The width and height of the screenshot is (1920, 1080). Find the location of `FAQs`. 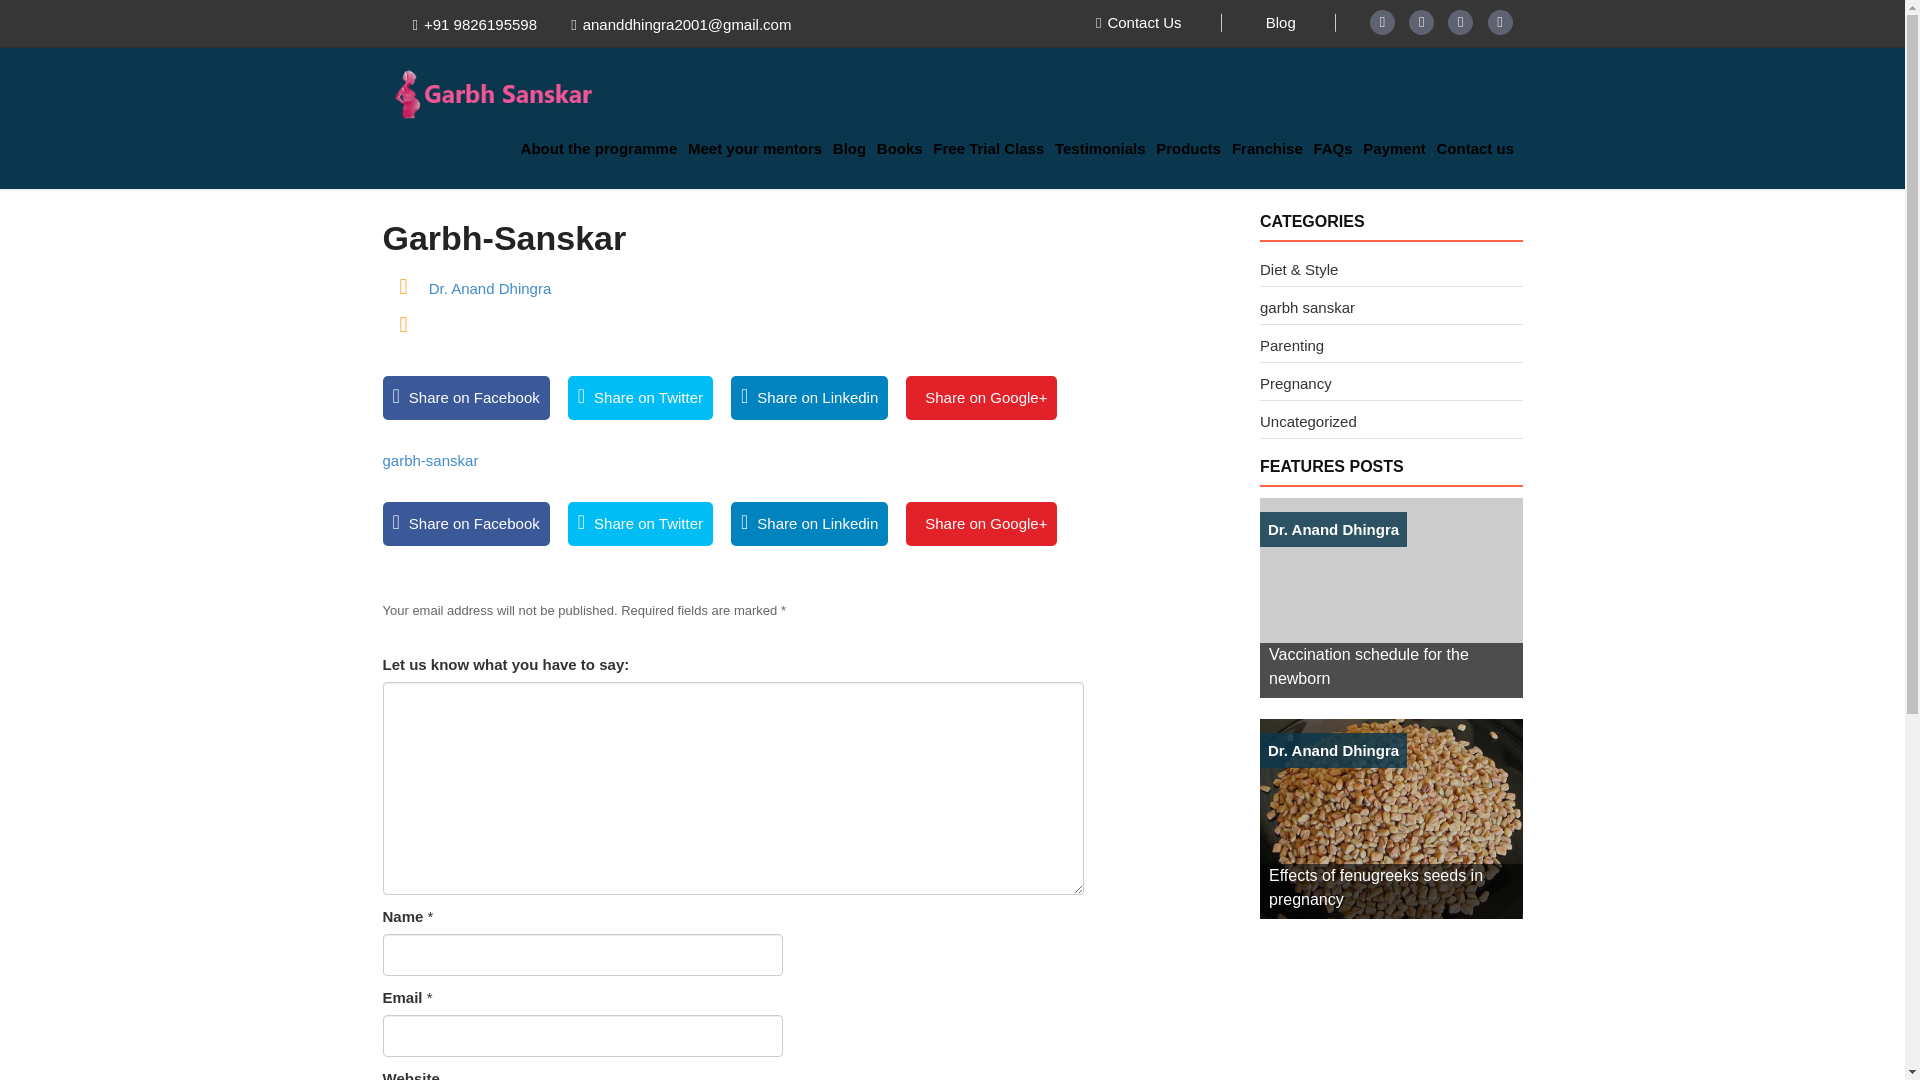

FAQs is located at coordinates (1338, 148).